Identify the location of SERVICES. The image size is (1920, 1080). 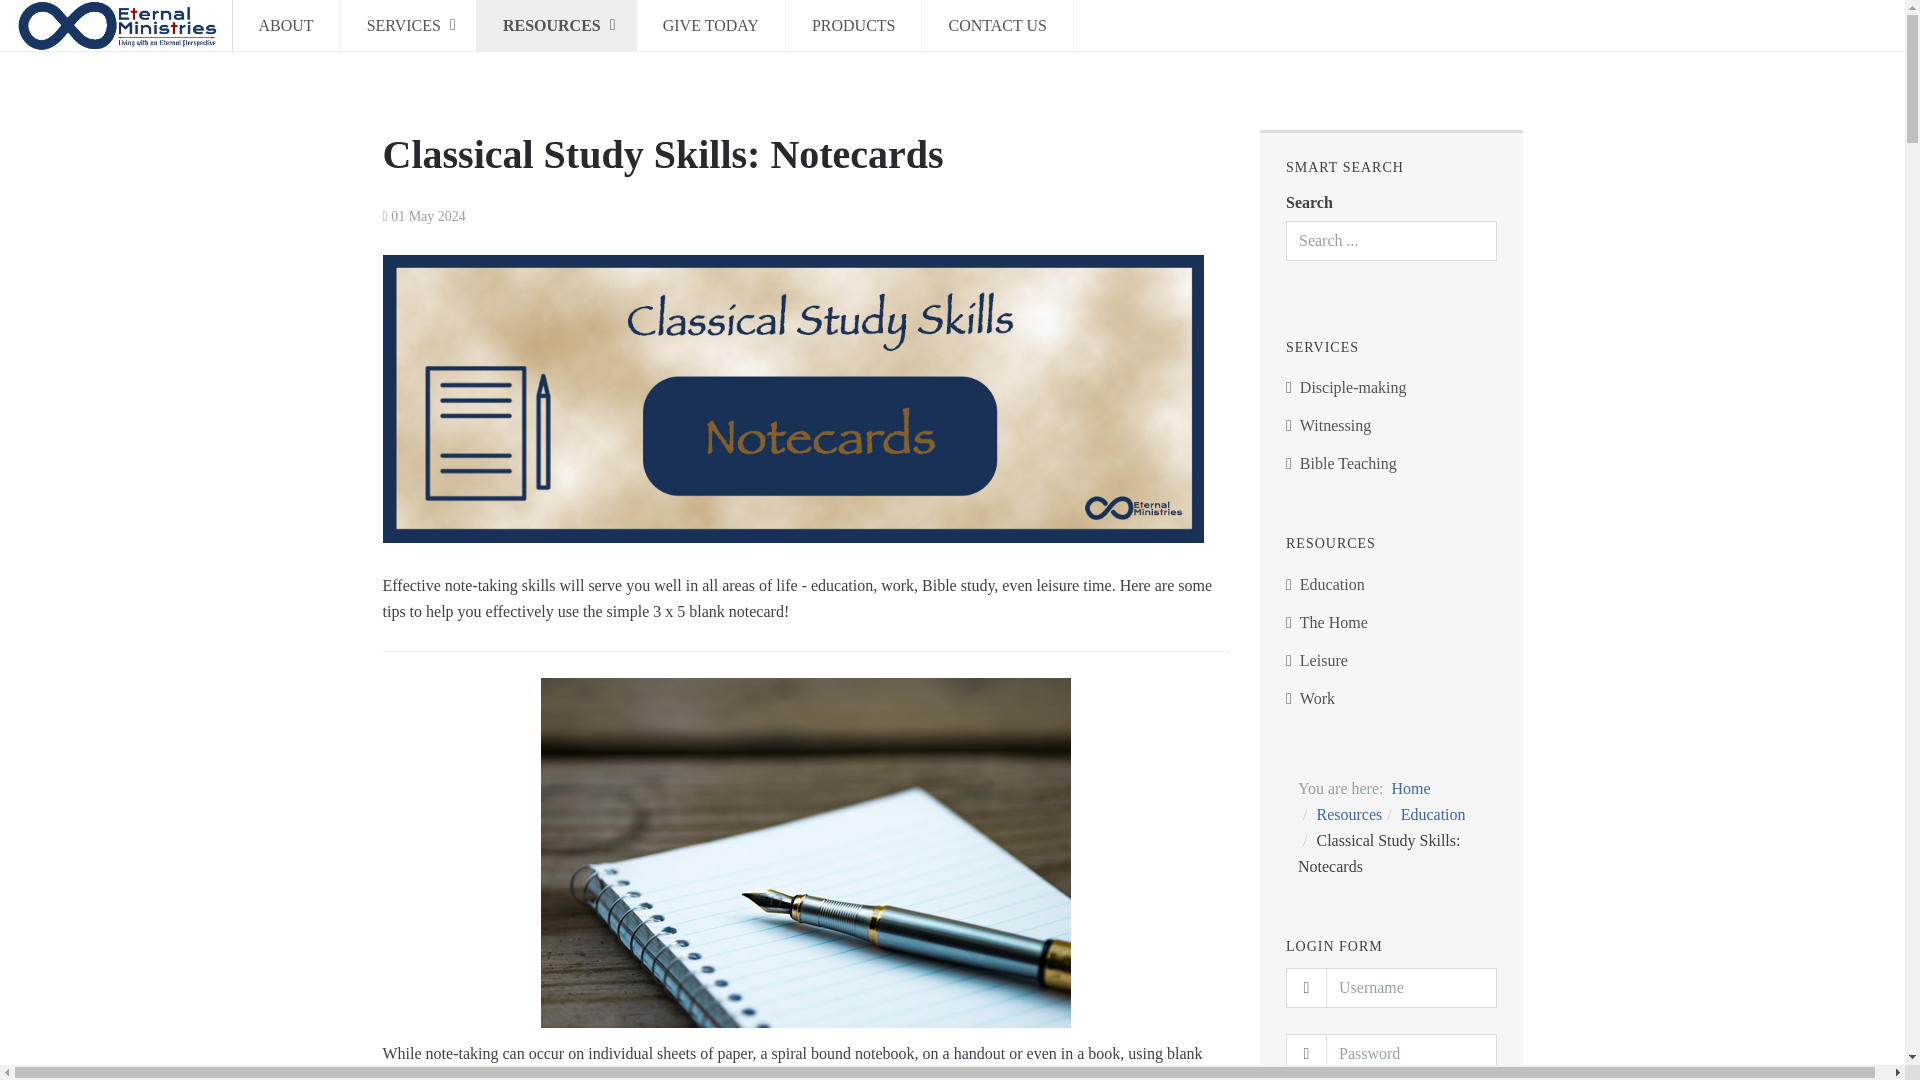
(408, 26).